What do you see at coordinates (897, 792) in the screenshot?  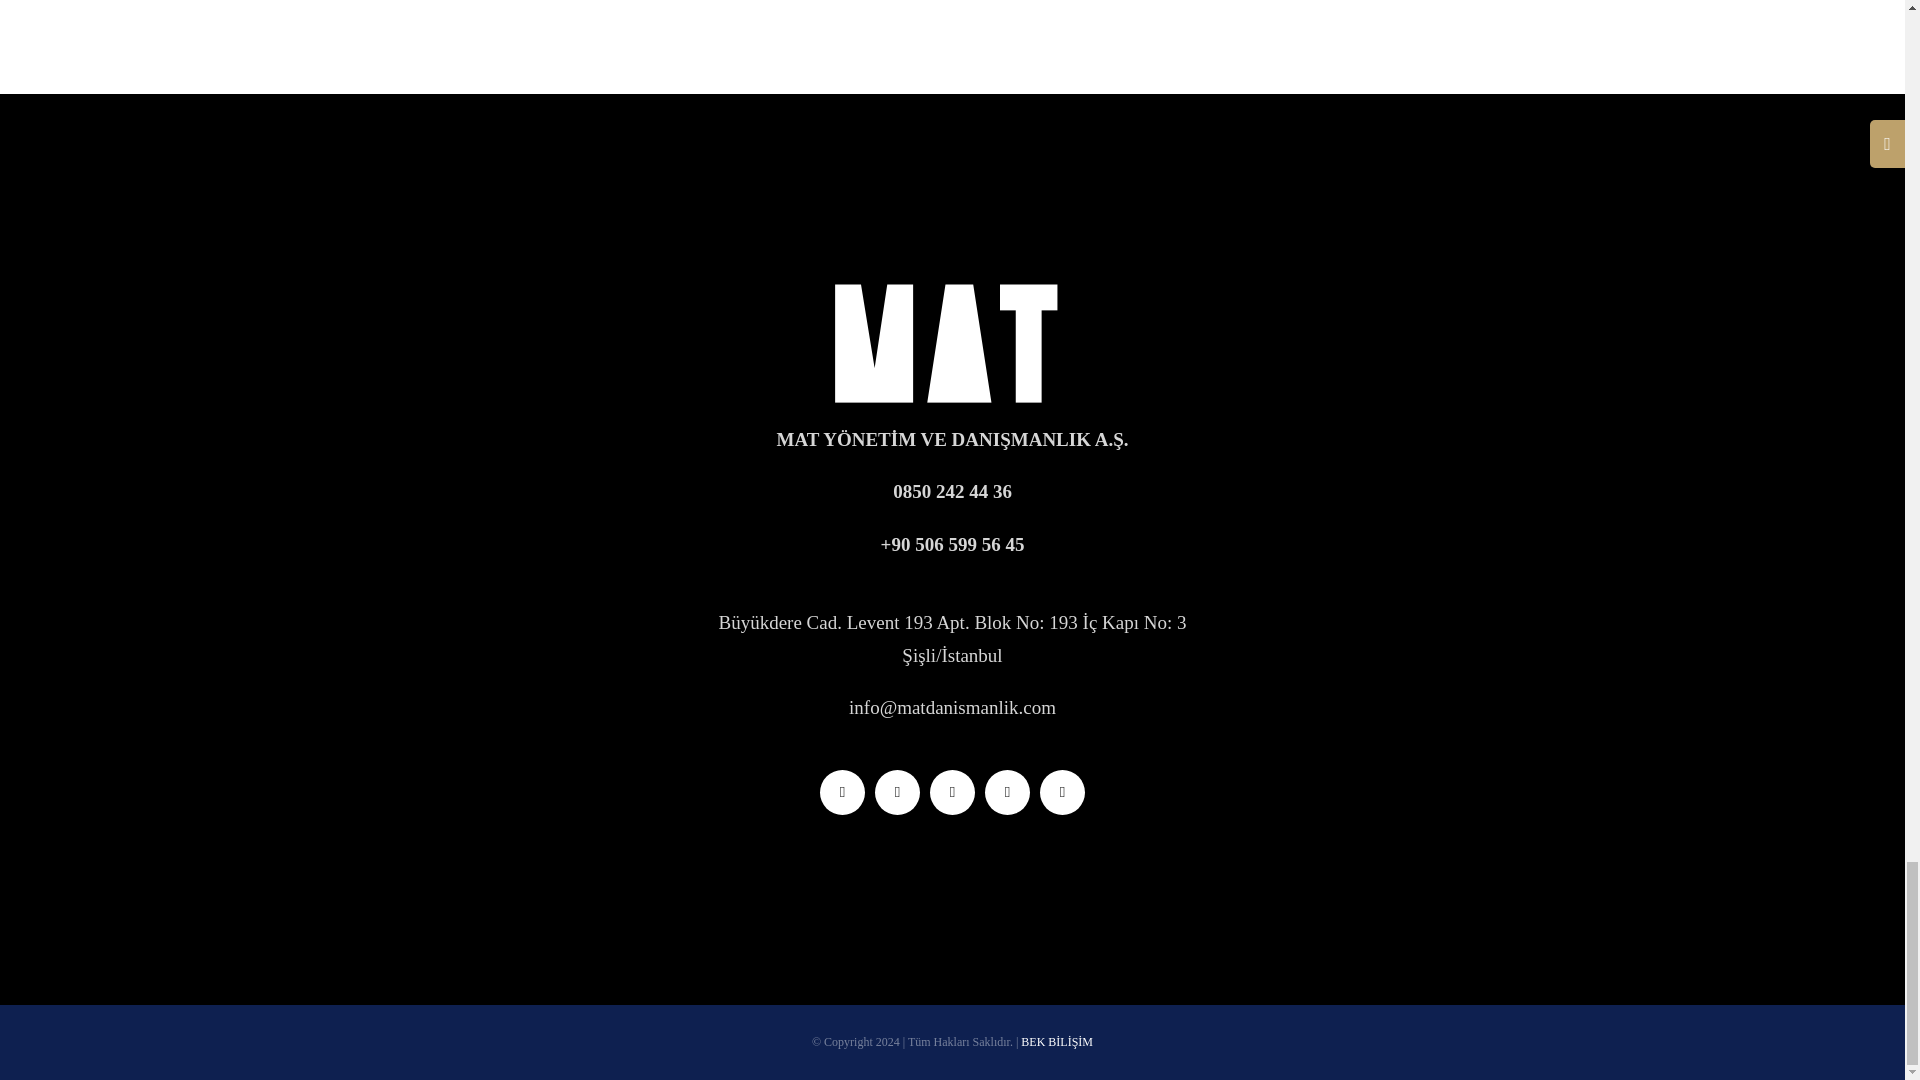 I see `Instagram` at bounding box center [897, 792].